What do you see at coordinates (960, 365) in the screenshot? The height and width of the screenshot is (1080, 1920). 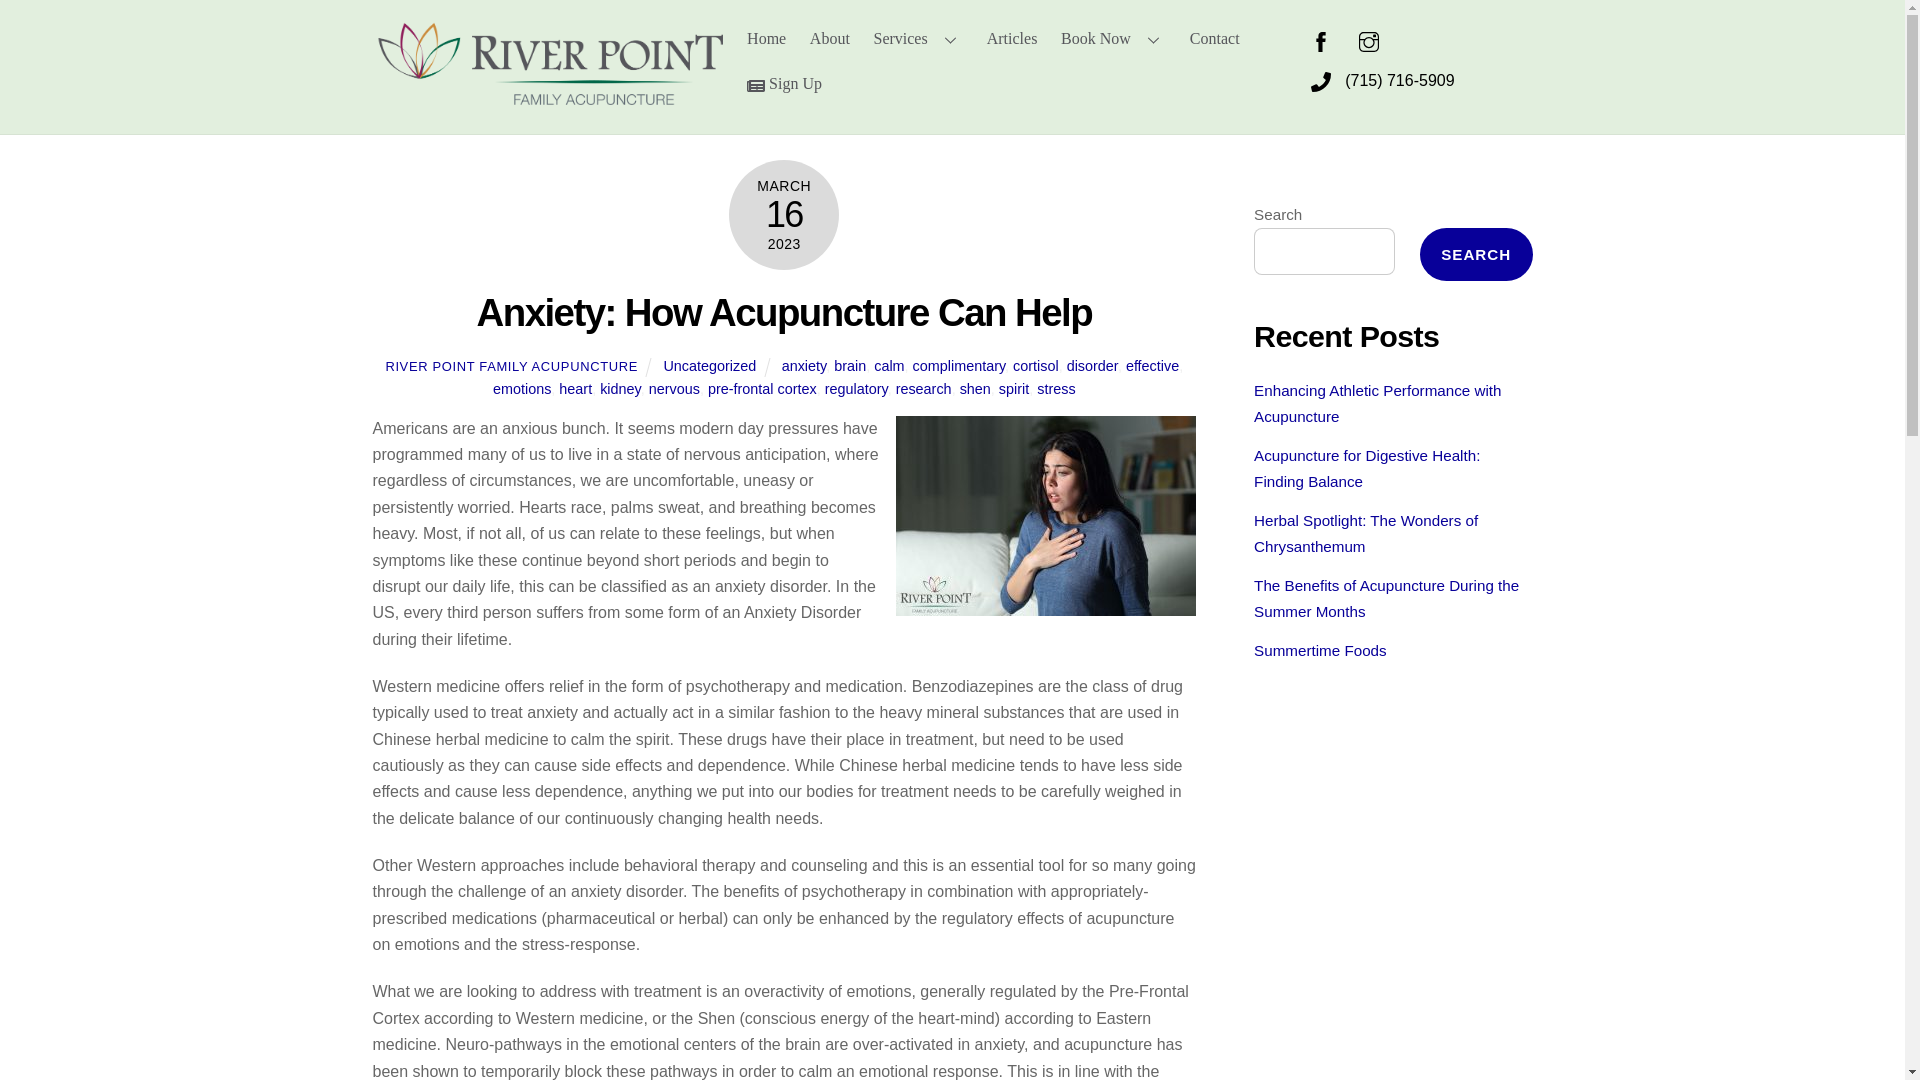 I see `complimentary` at bounding box center [960, 365].